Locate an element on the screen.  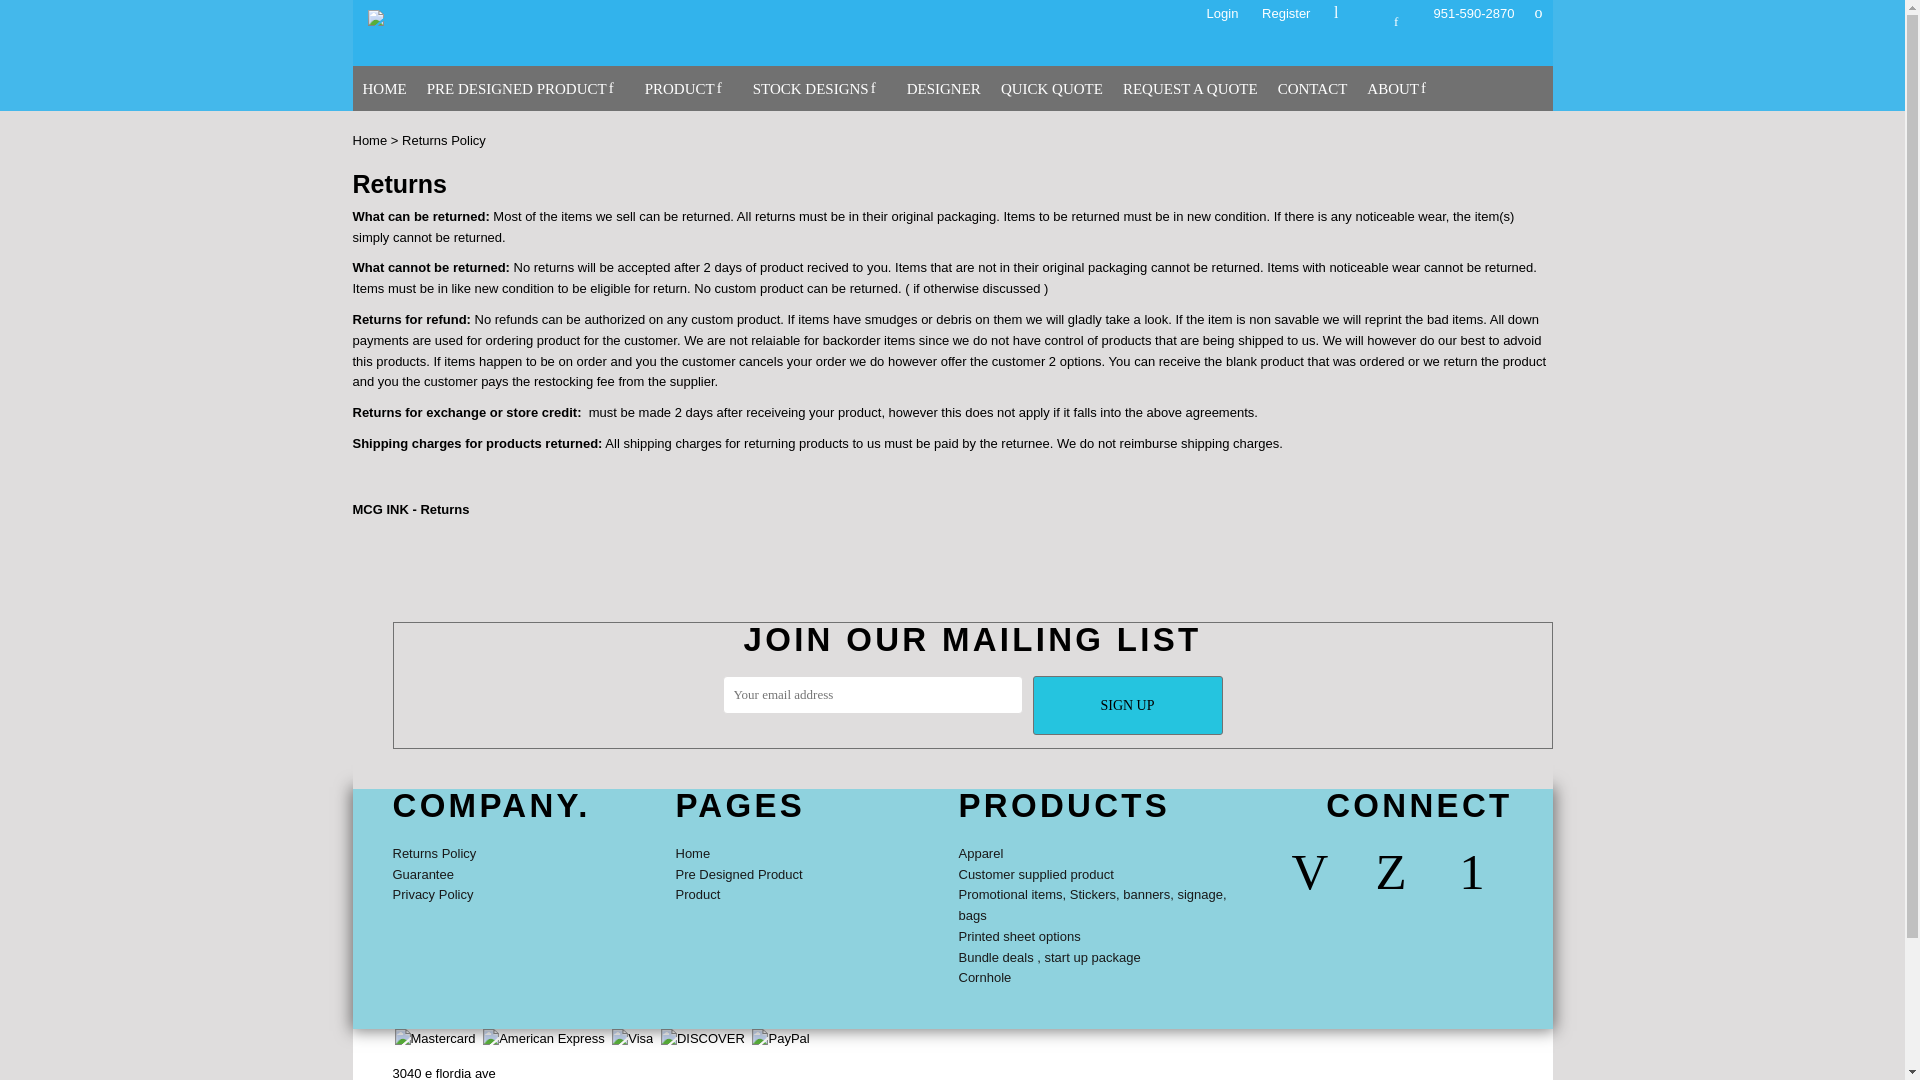
PRE DESIGNED PRODUCT is located at coordinates (526, 88).